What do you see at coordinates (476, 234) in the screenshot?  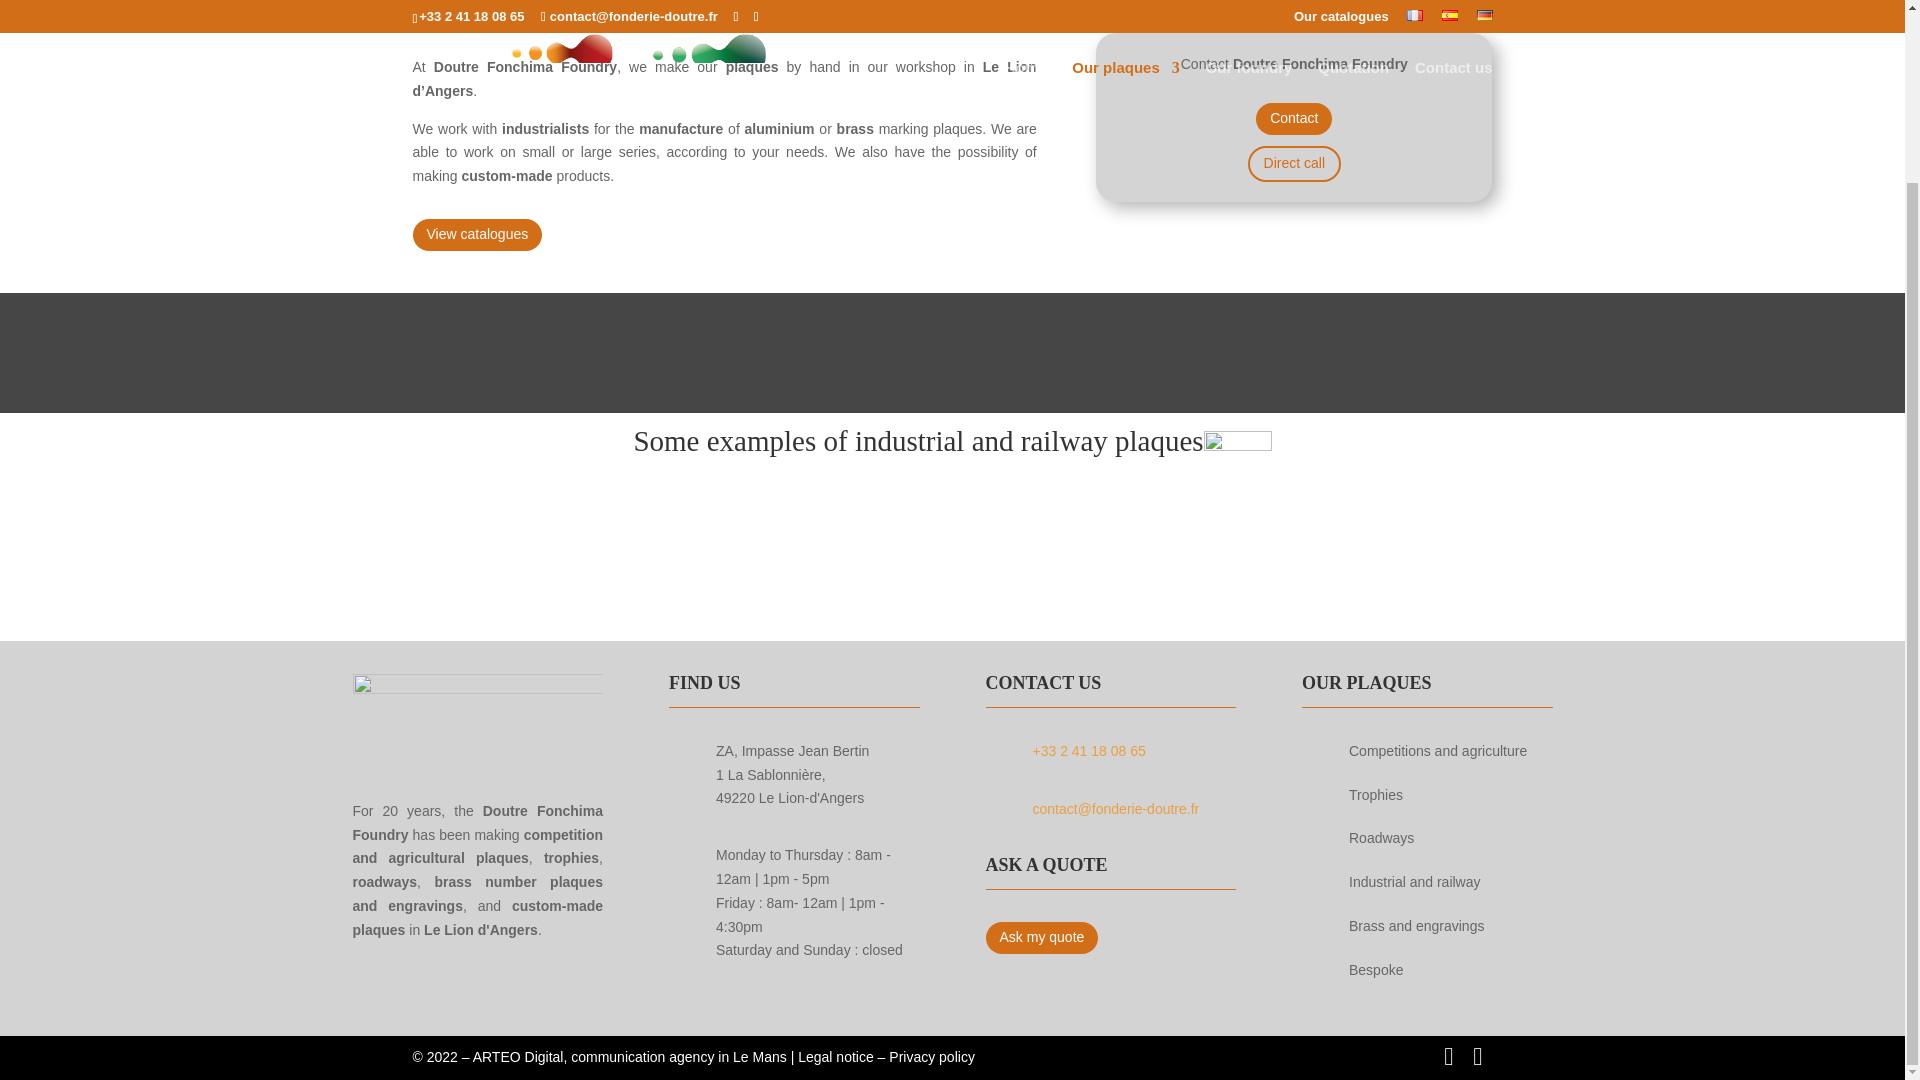 I see `View catalogues` at bounding box center [476, 234].